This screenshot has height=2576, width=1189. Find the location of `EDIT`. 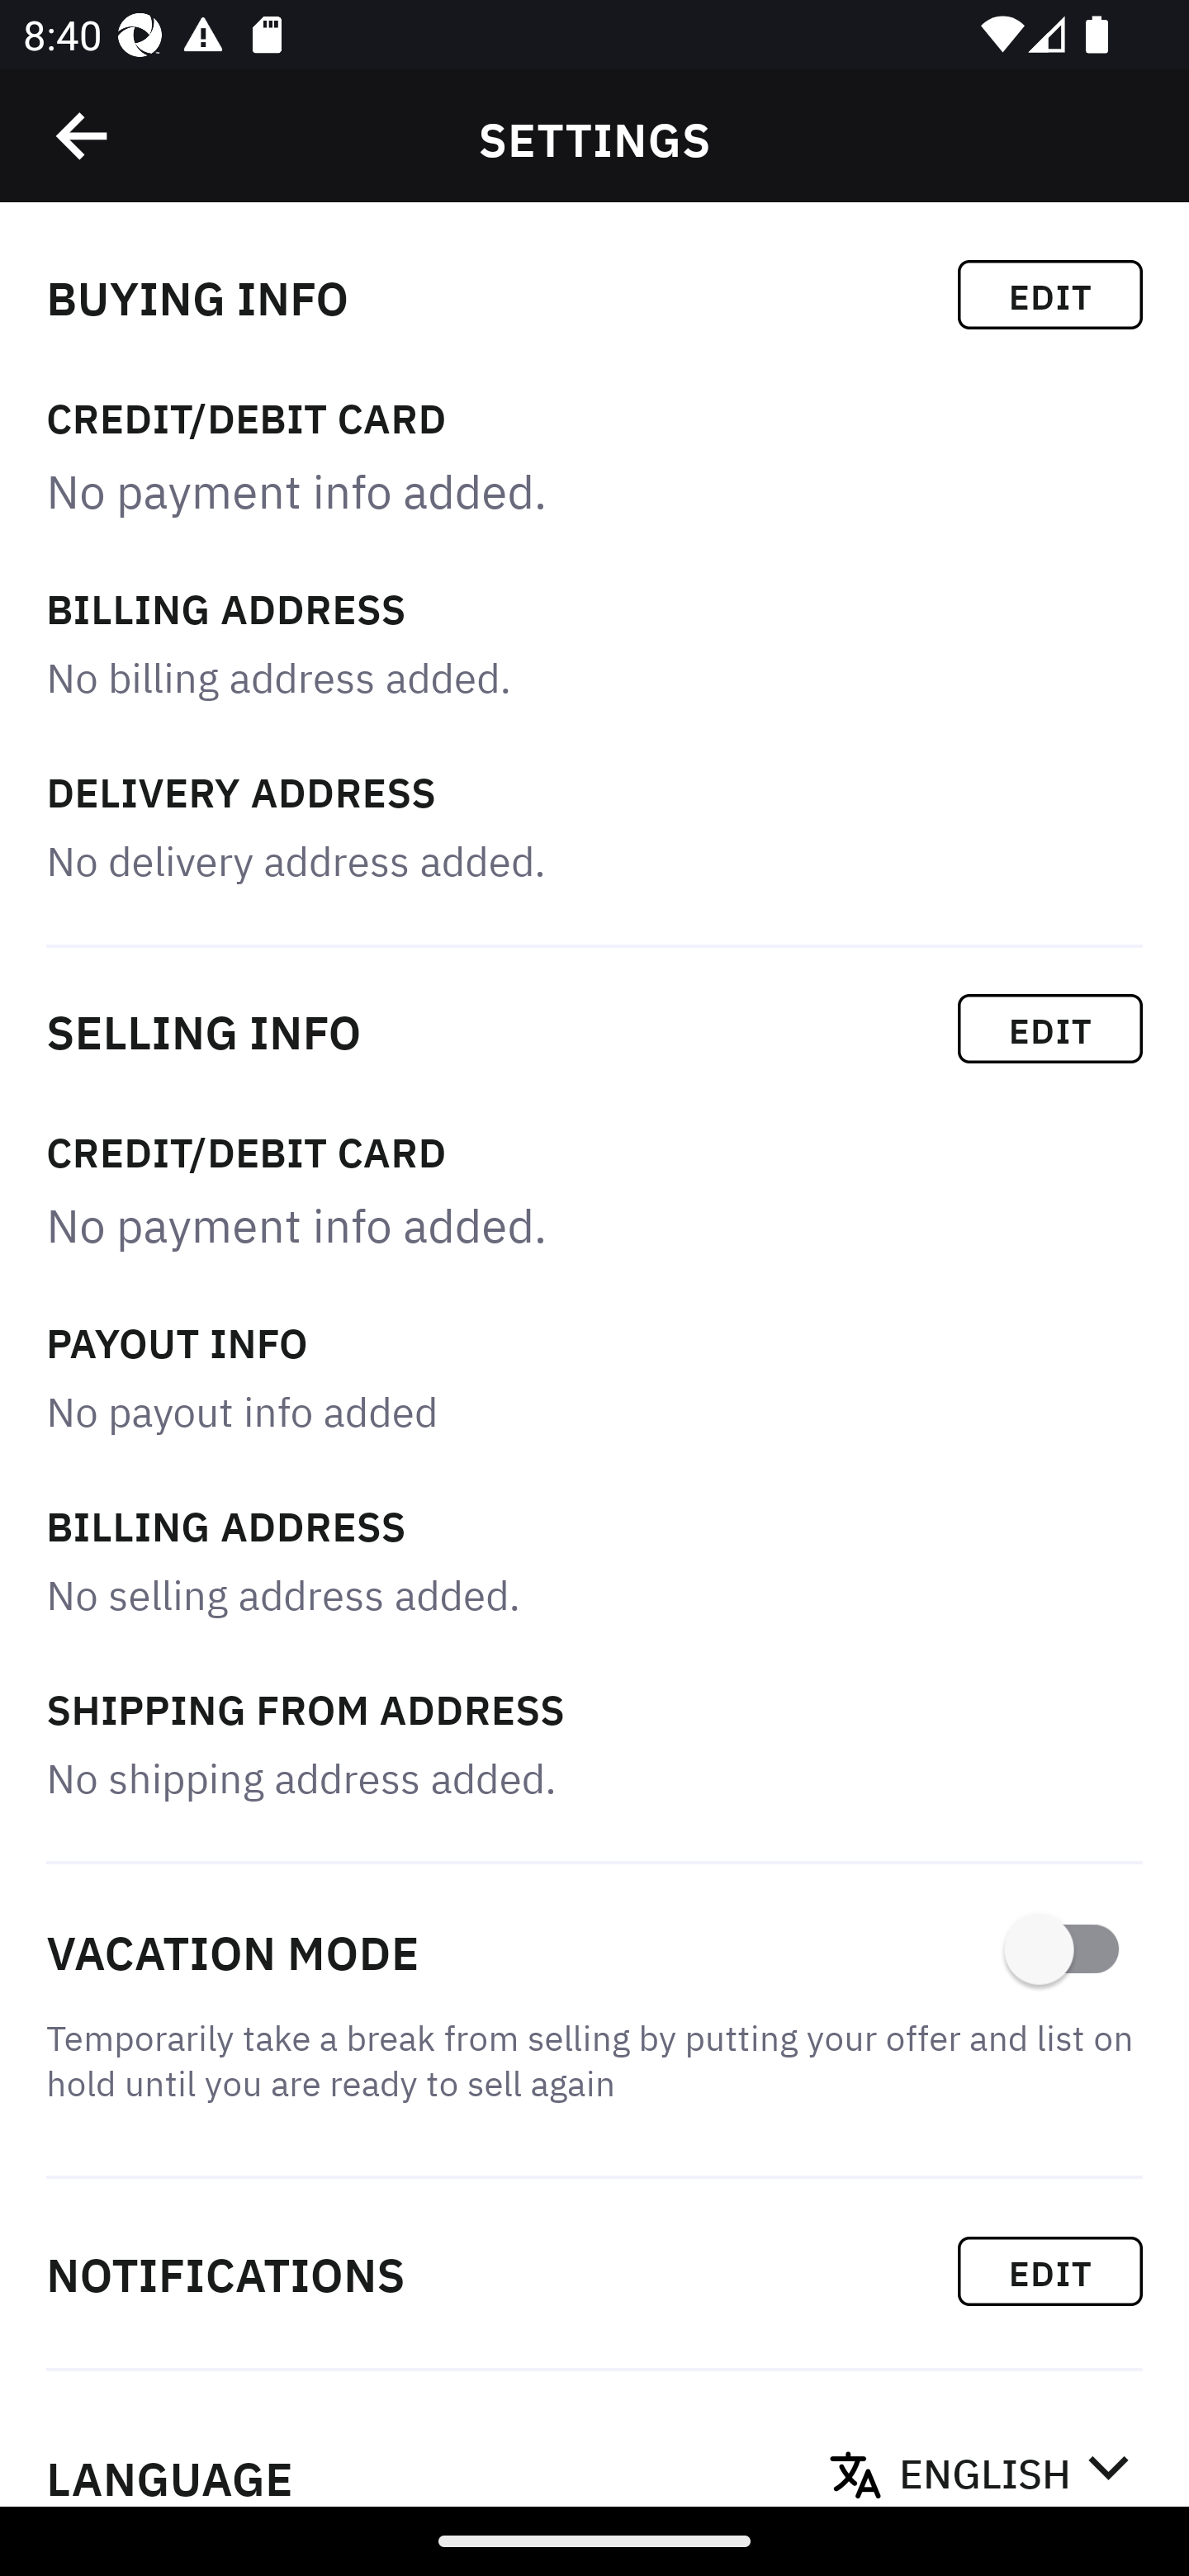

EDIT is located at coordinates (1050, 2271).